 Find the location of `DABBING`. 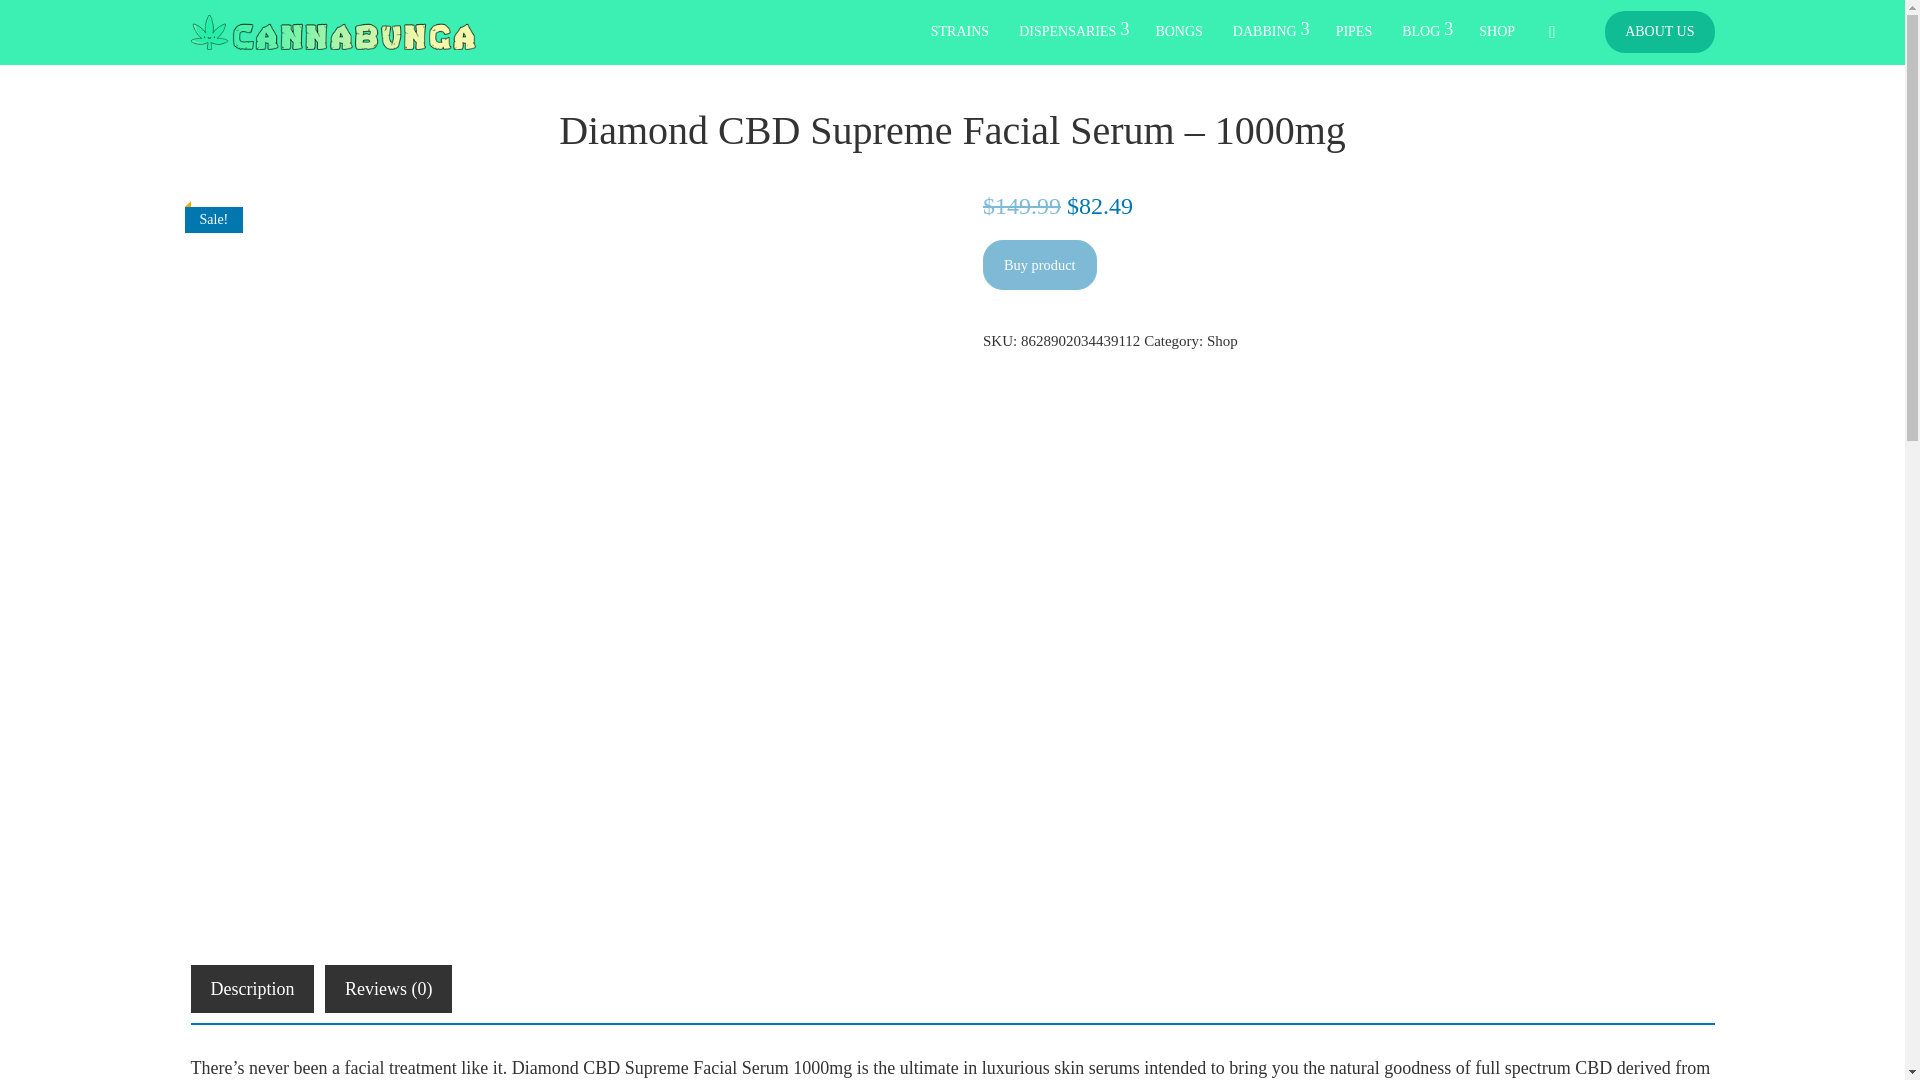

DABBING is located at coordinates (1268, 31).